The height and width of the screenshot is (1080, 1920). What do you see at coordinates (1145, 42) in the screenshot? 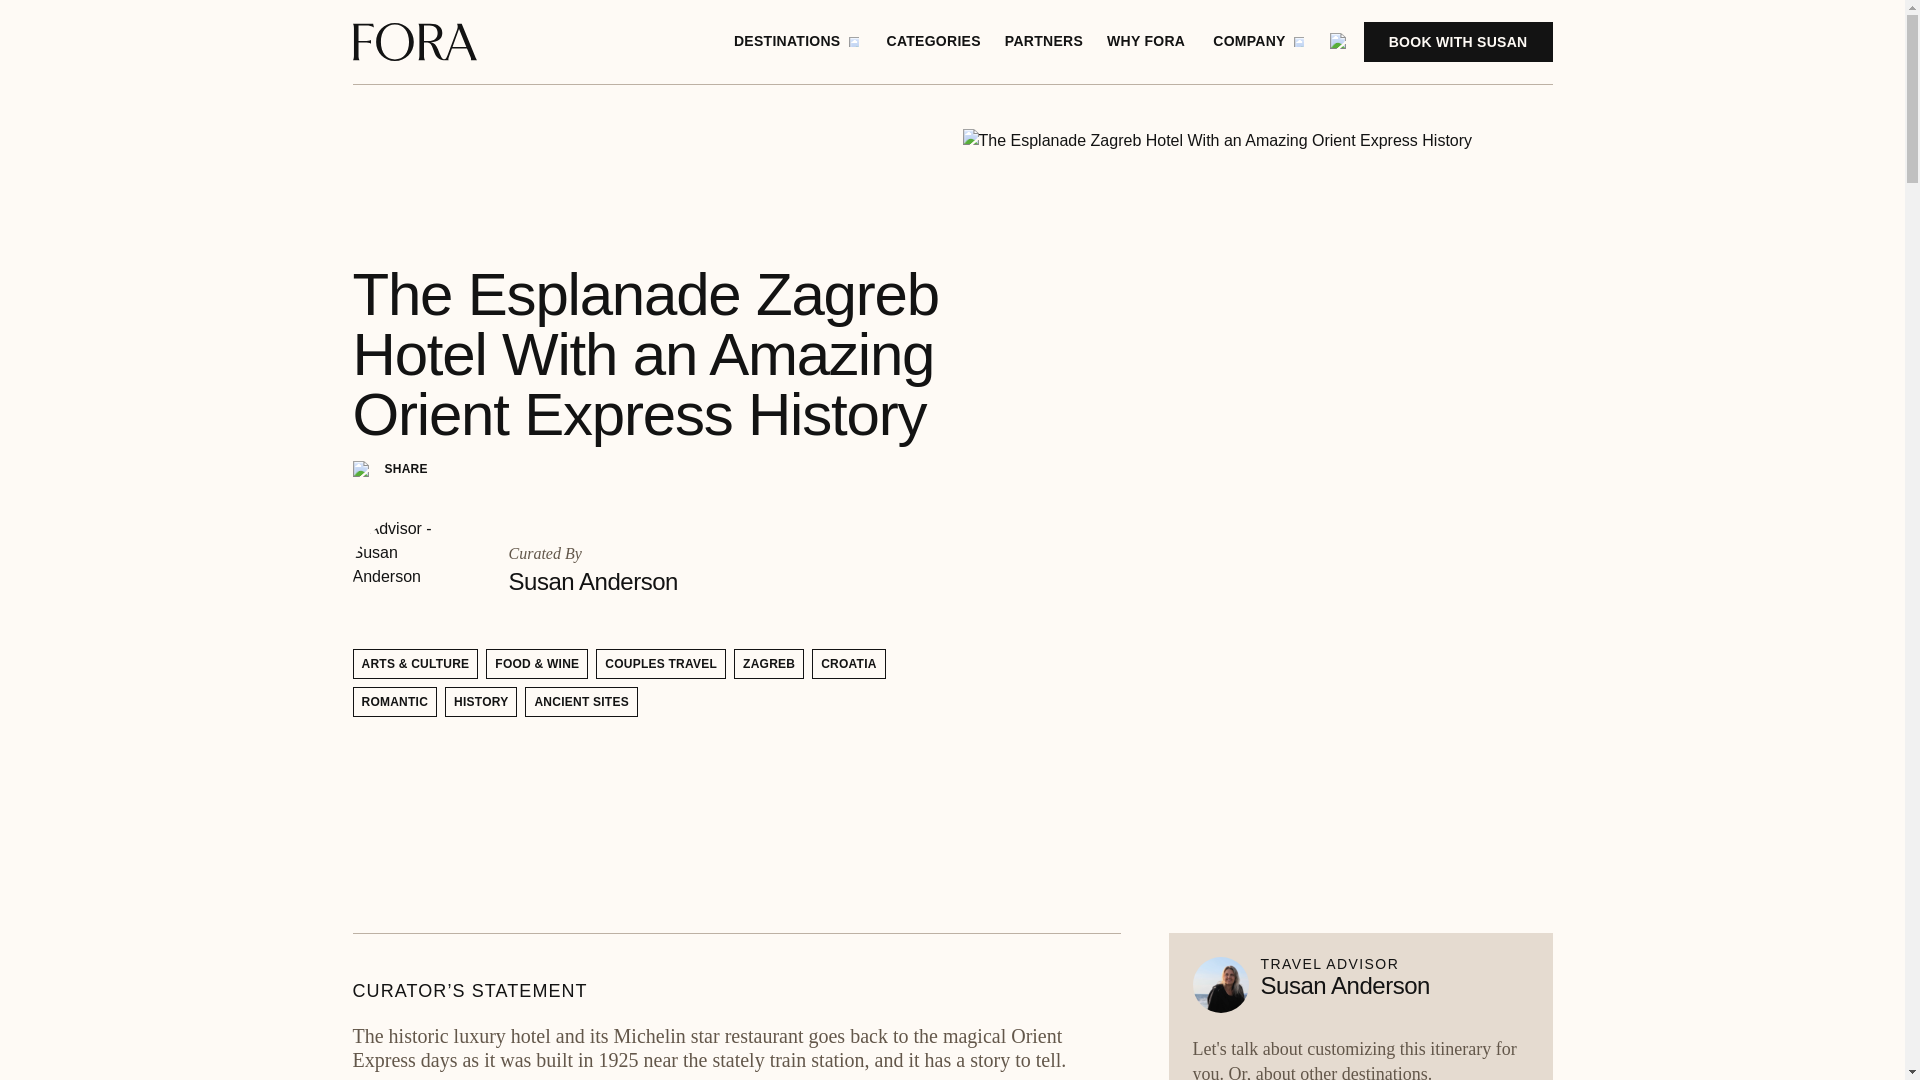
I see `WHY FORA` at bounding box center [1145, 42].